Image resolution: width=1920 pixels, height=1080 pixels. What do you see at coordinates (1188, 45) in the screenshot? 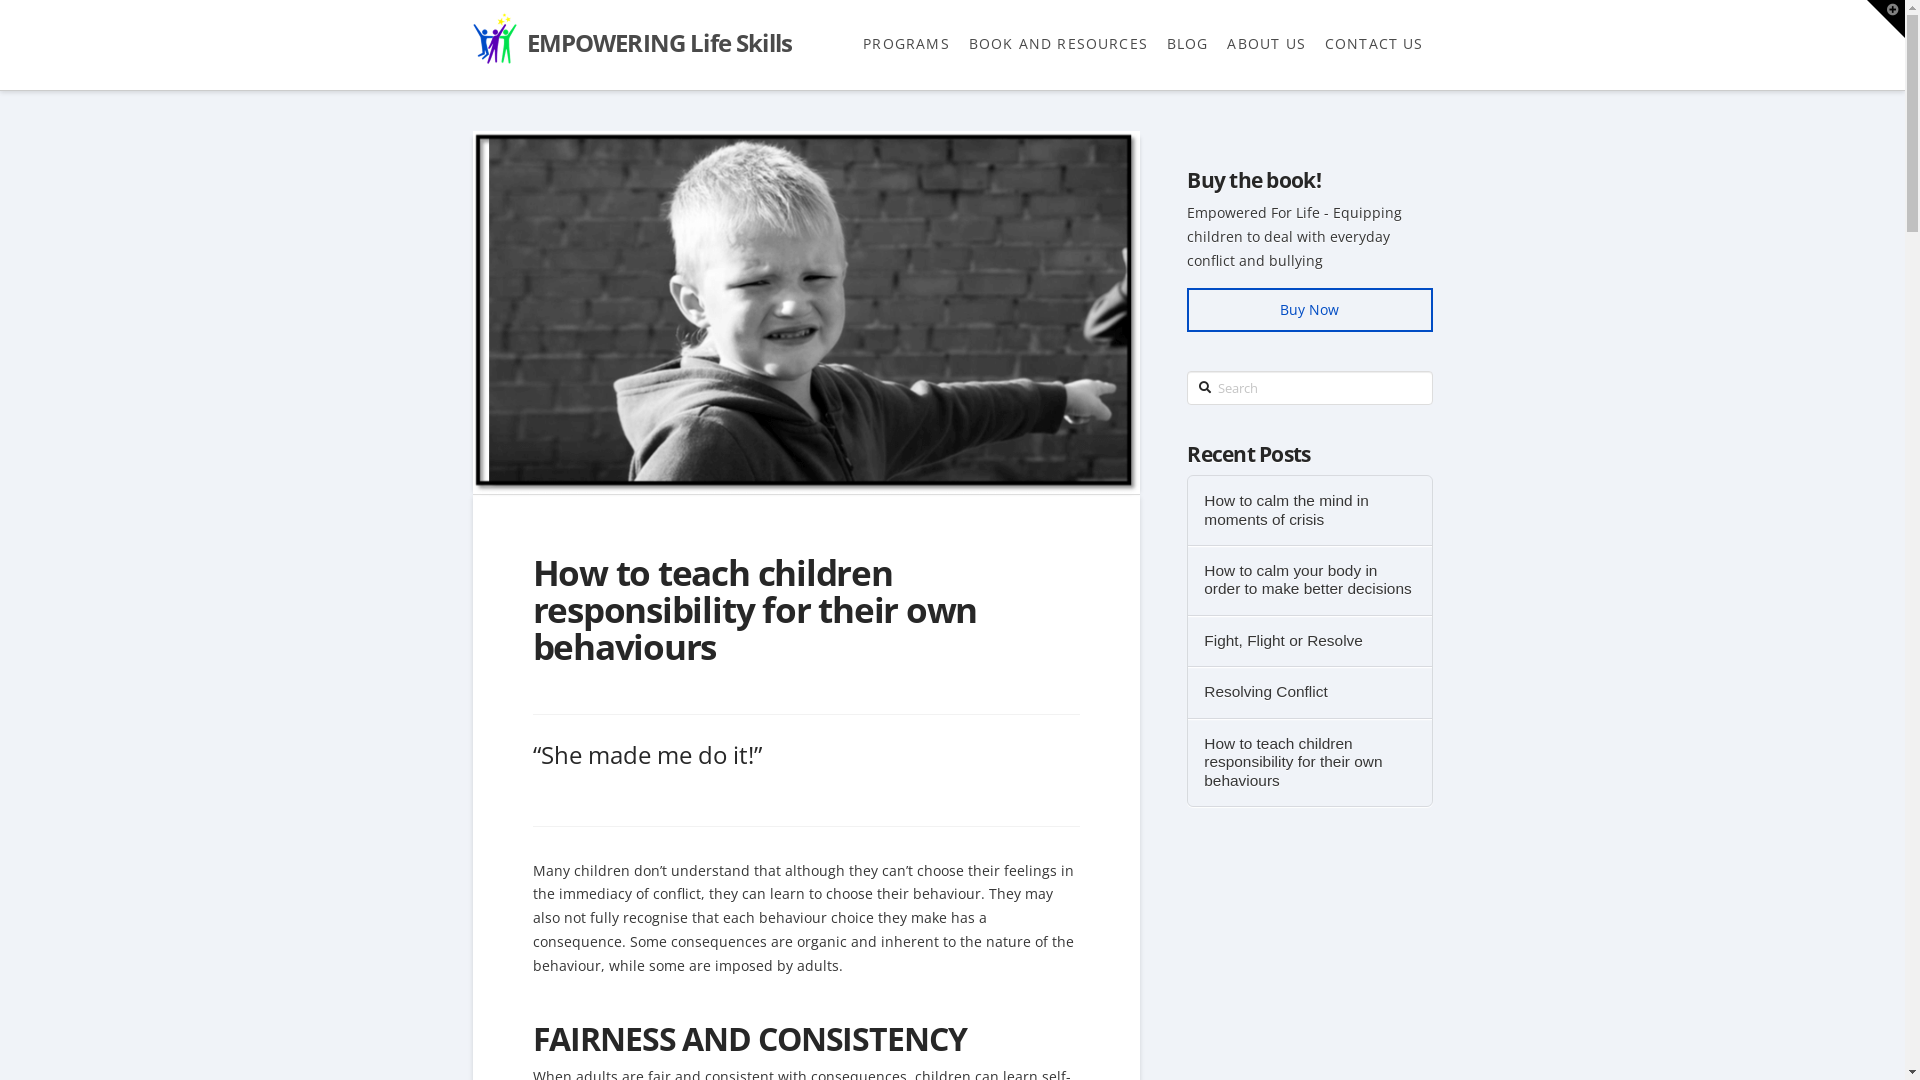
I see `BLOG` at bounding box center [1188, 45].